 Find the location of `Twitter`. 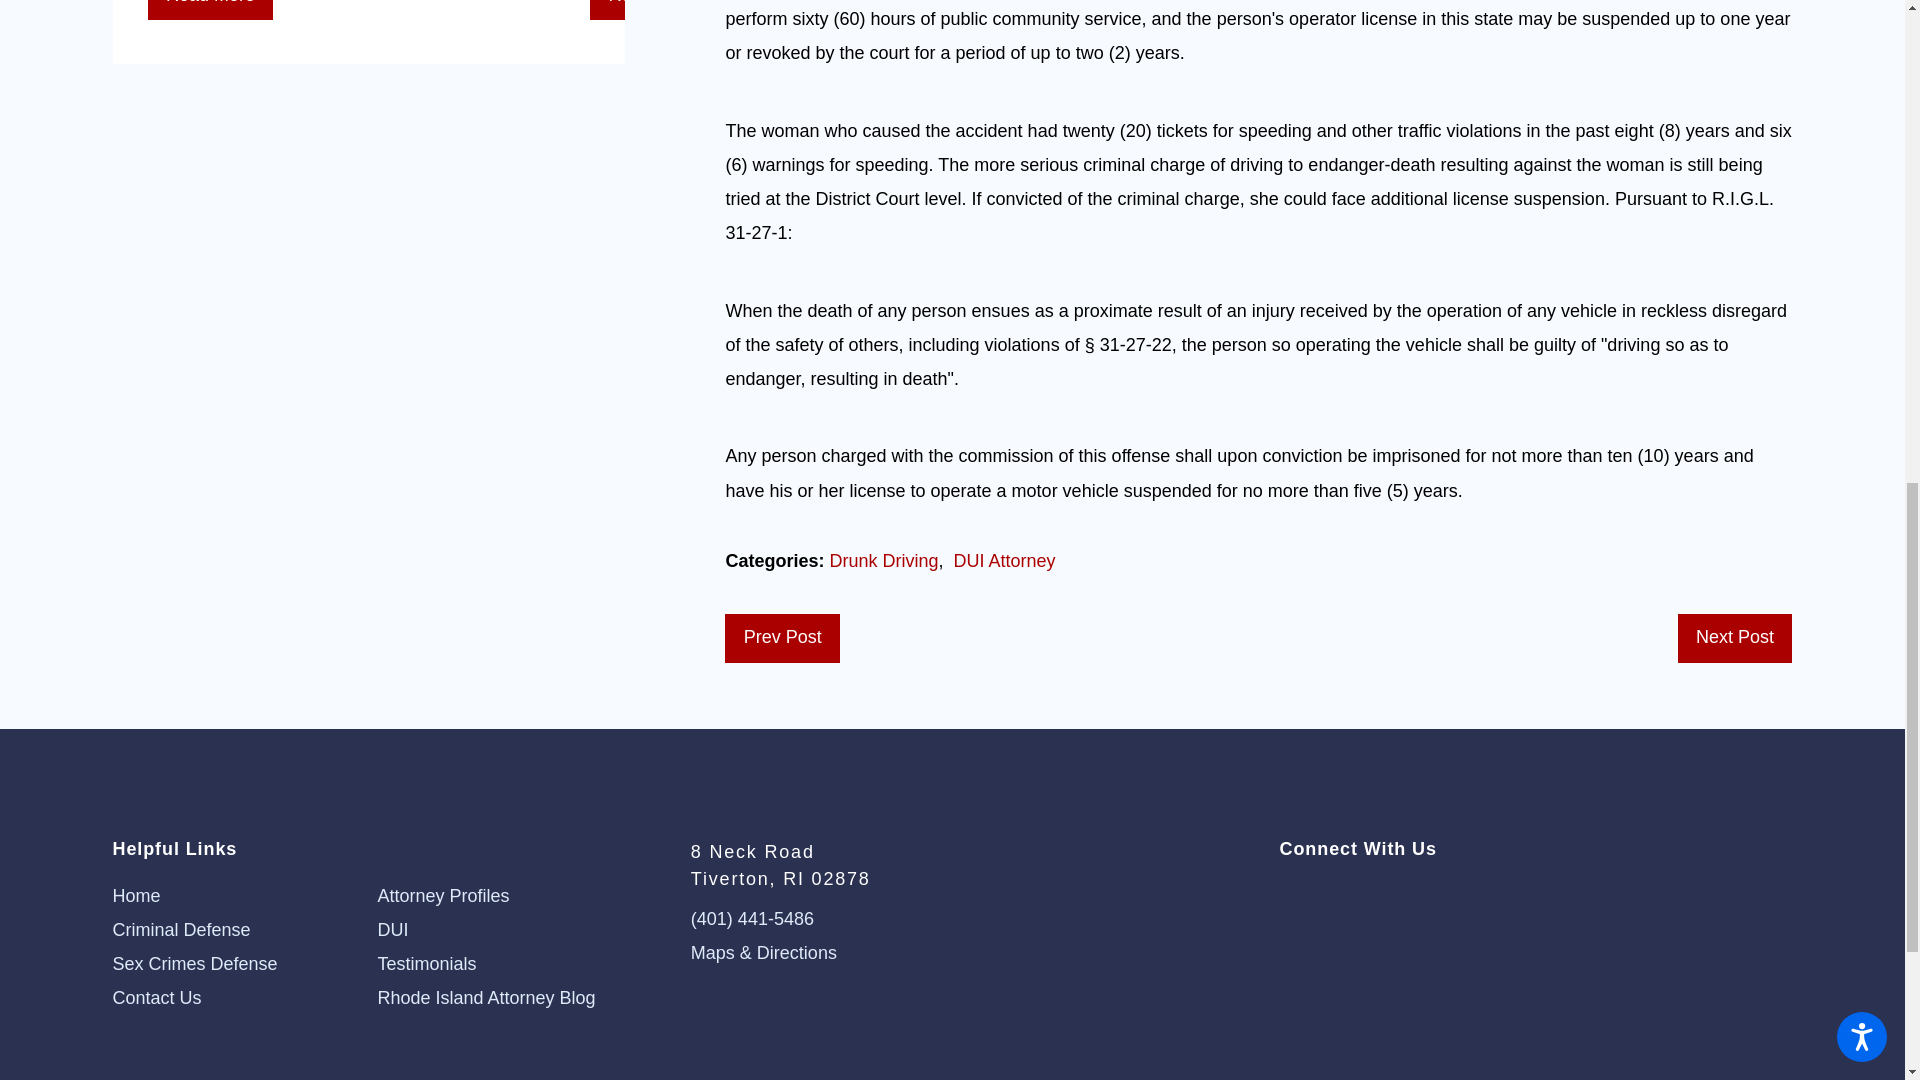

Twitter is located at coordinates (1288, 897).